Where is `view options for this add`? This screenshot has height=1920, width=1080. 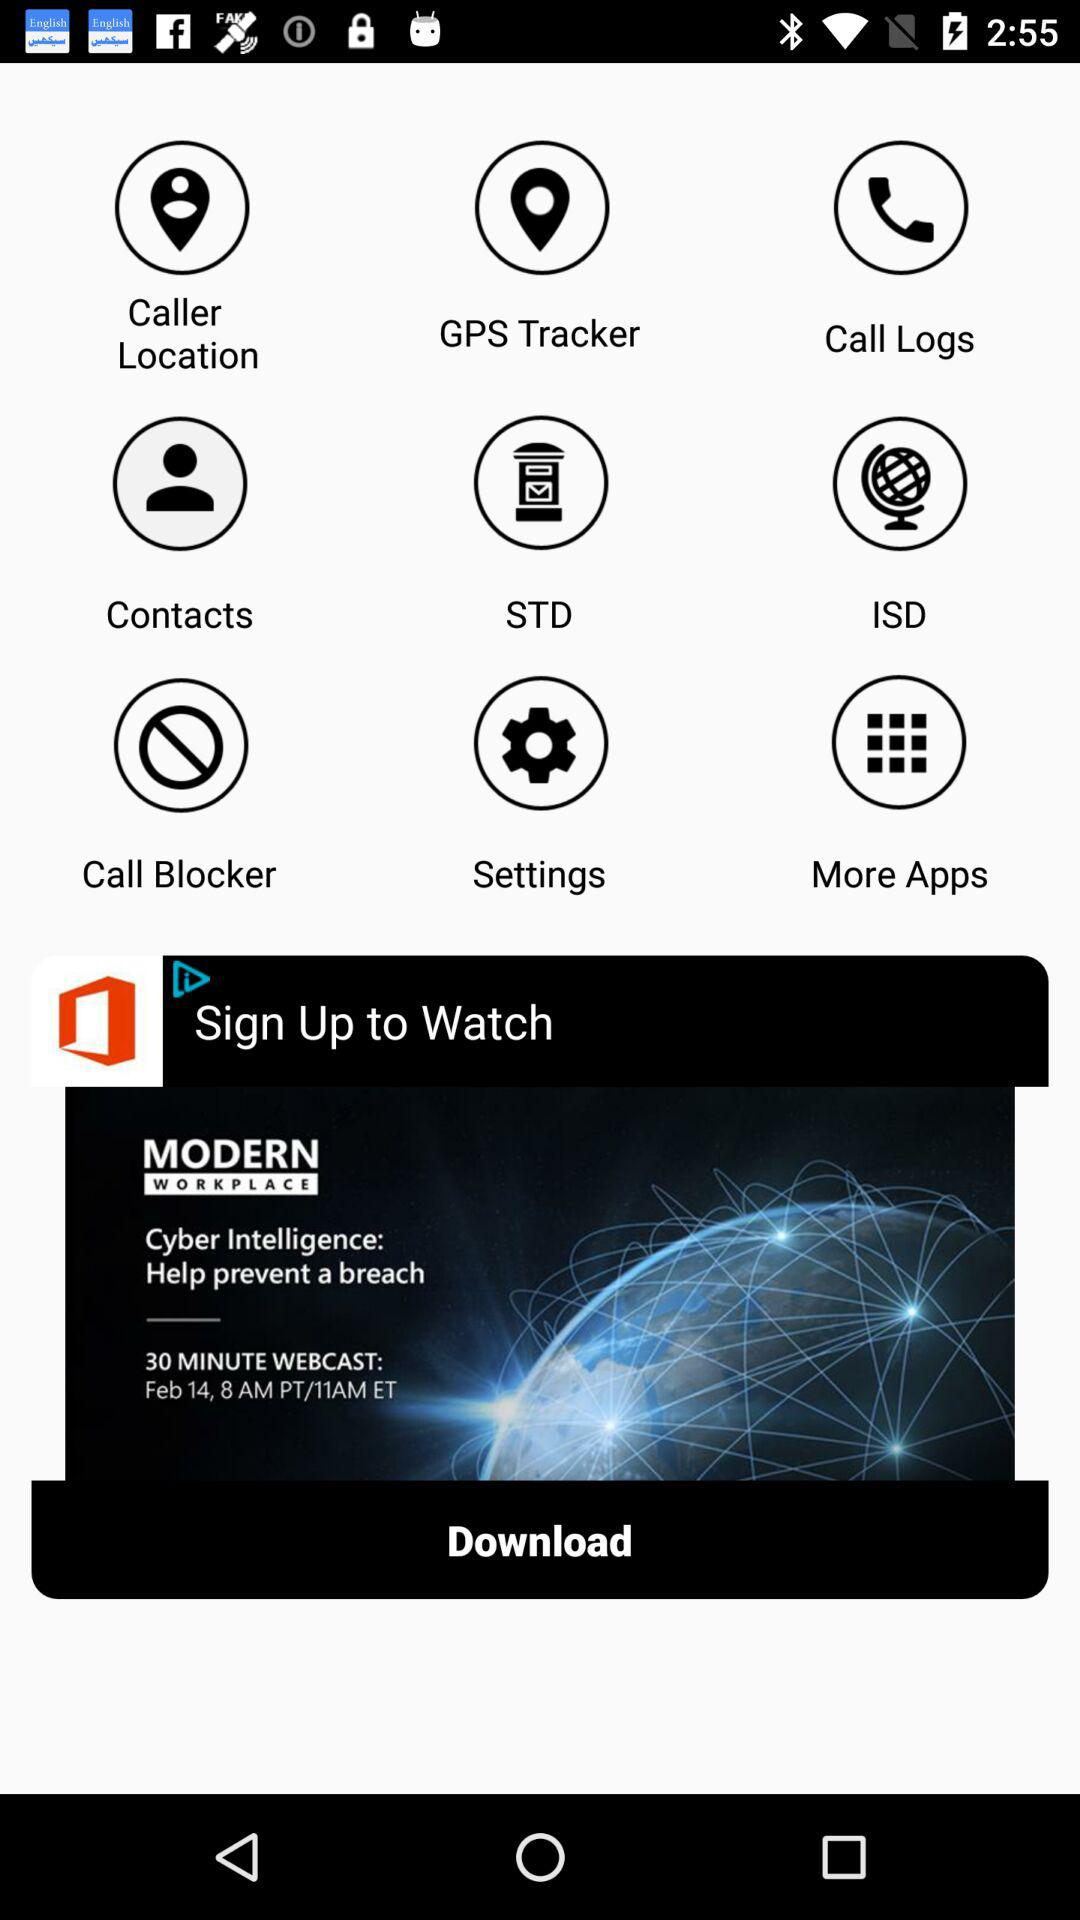 view options for this add is located at coordinates (192, 978).